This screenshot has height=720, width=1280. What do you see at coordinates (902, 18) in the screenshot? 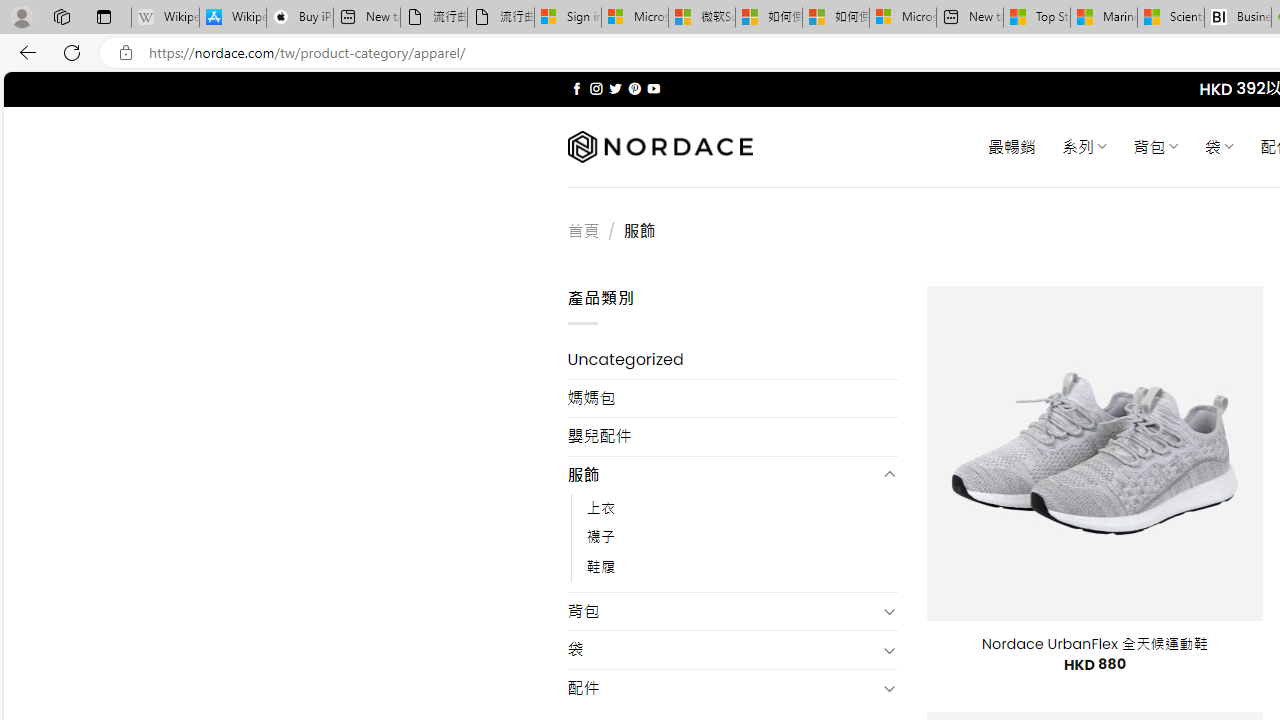
I see `Microsoft account | Account Checkup` at bounding box center [902, 18].